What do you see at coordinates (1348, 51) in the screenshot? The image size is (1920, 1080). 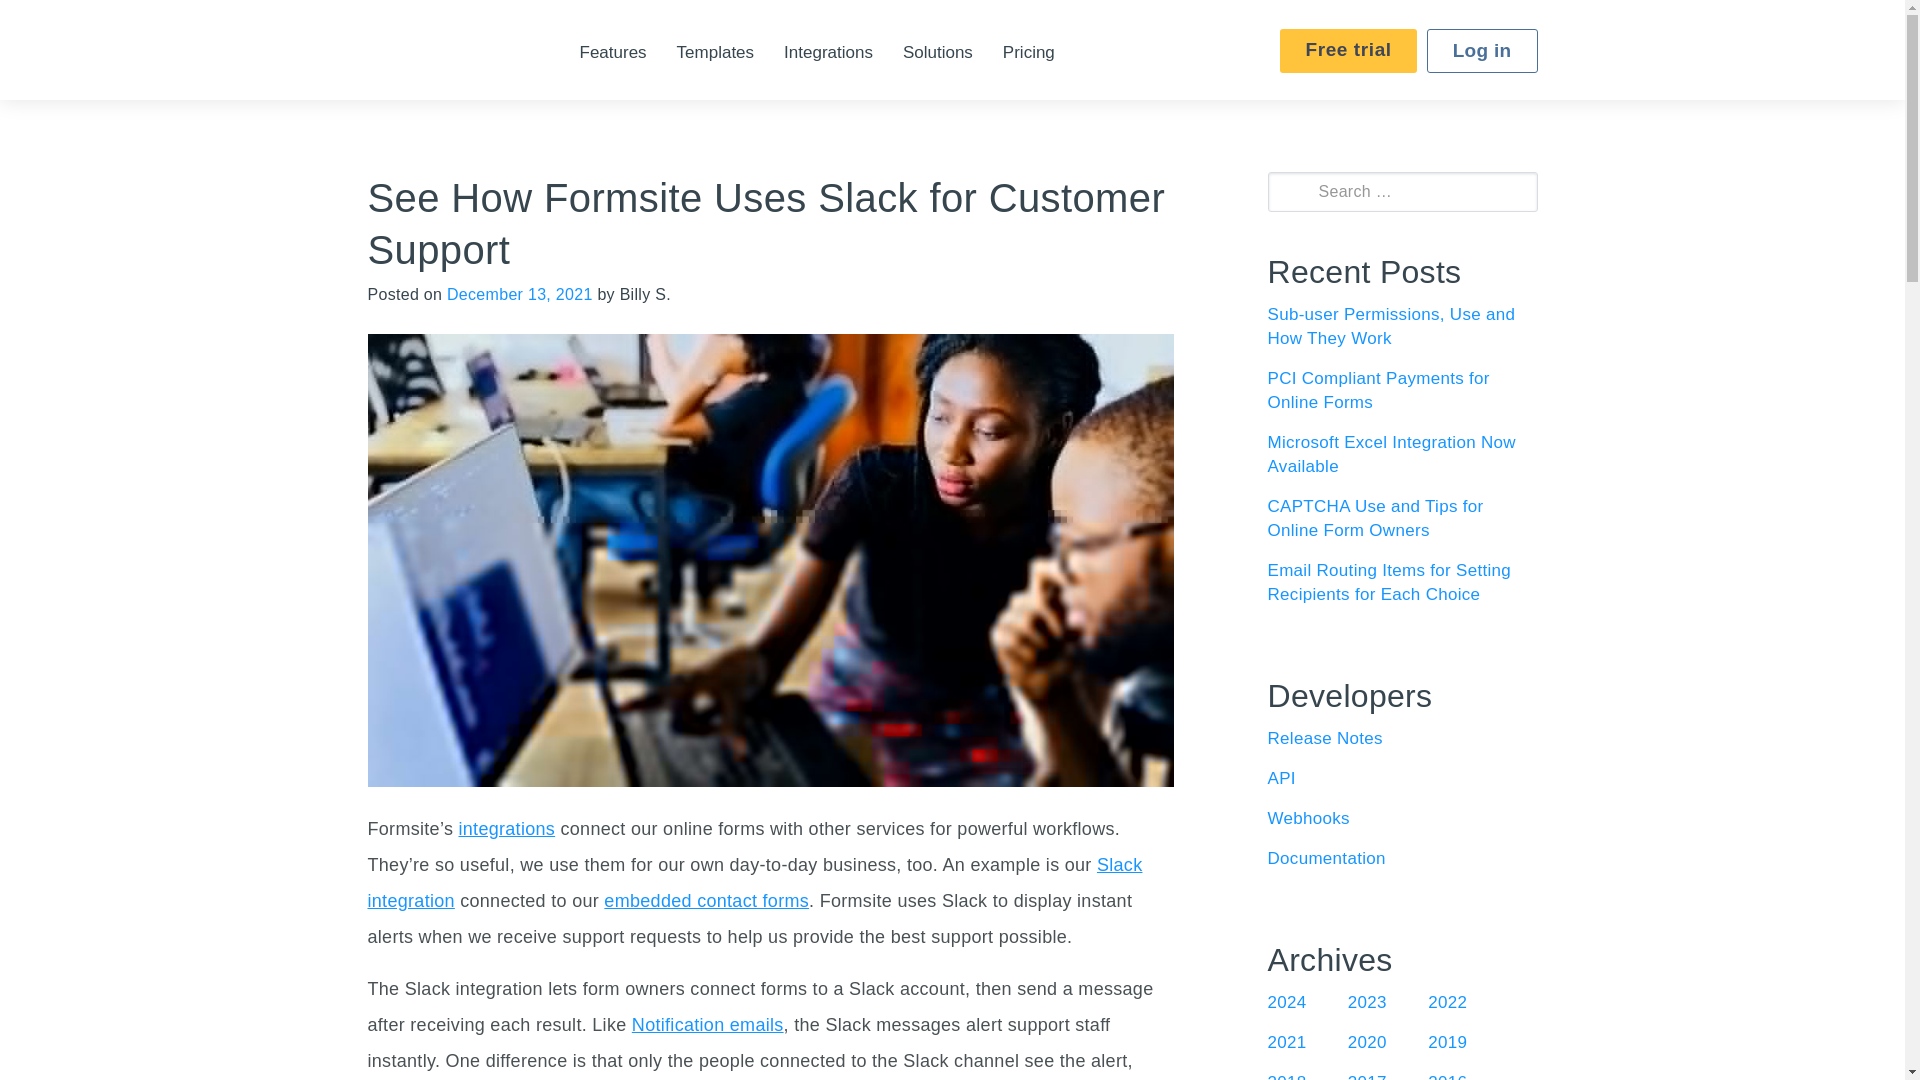 I see `Free trial` at bounding box center [1348, 51].